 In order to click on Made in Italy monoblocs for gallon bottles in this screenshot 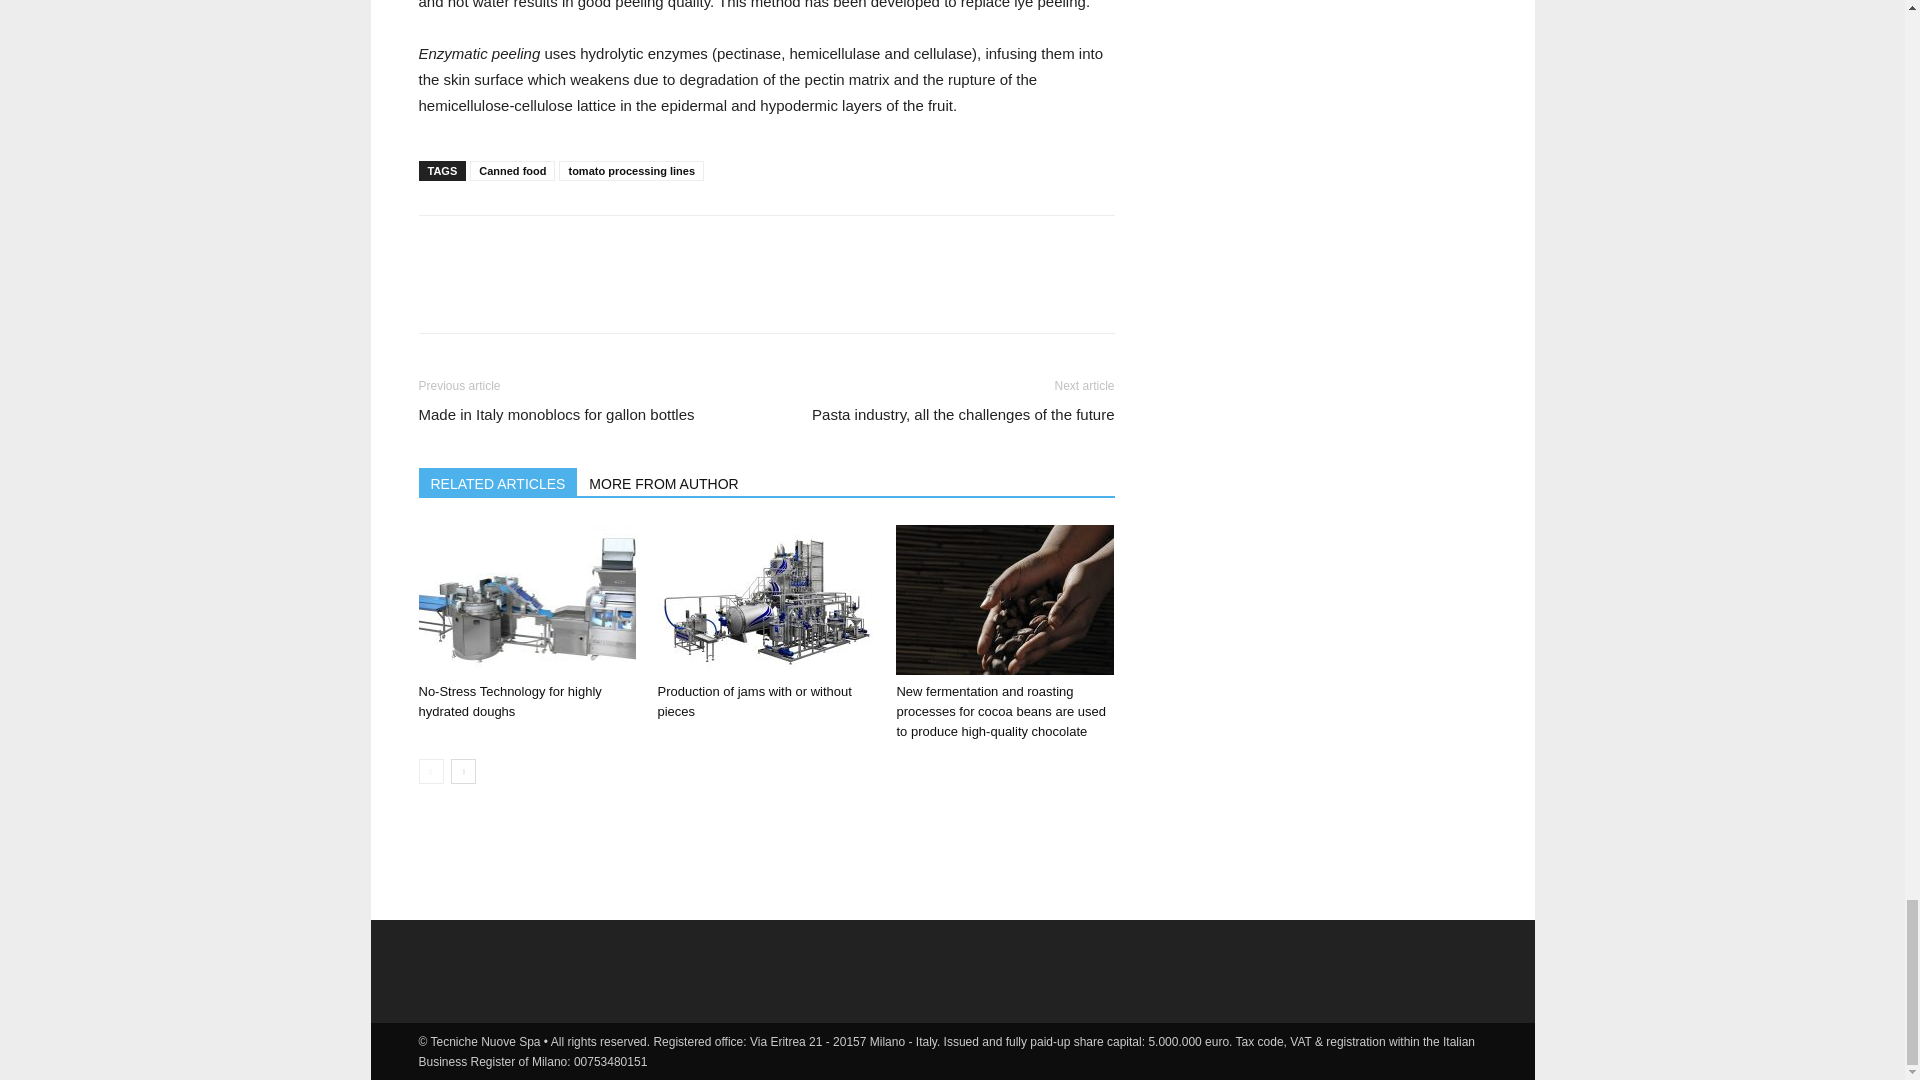, I will do `click(556, 414)`.